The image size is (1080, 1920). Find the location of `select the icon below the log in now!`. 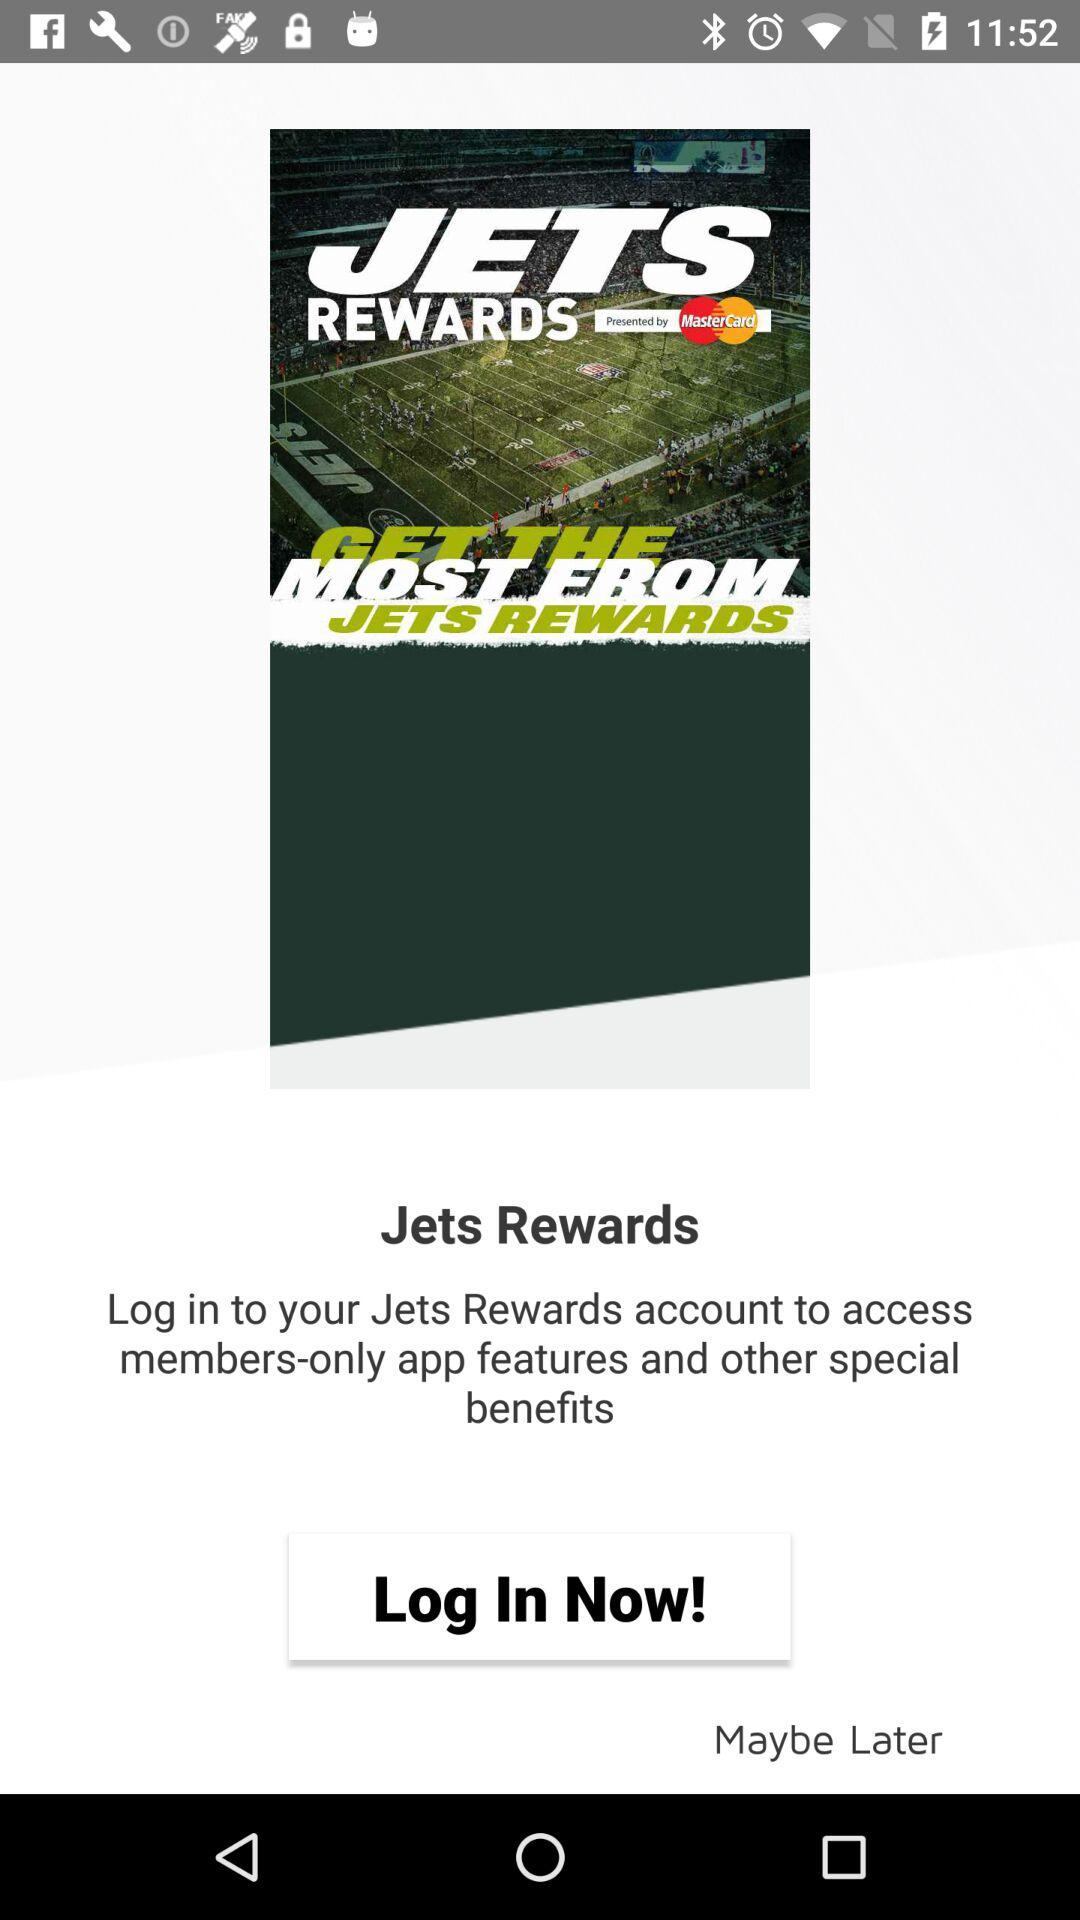

select the icon below the log in now! is located at coordinates (828, 1736).